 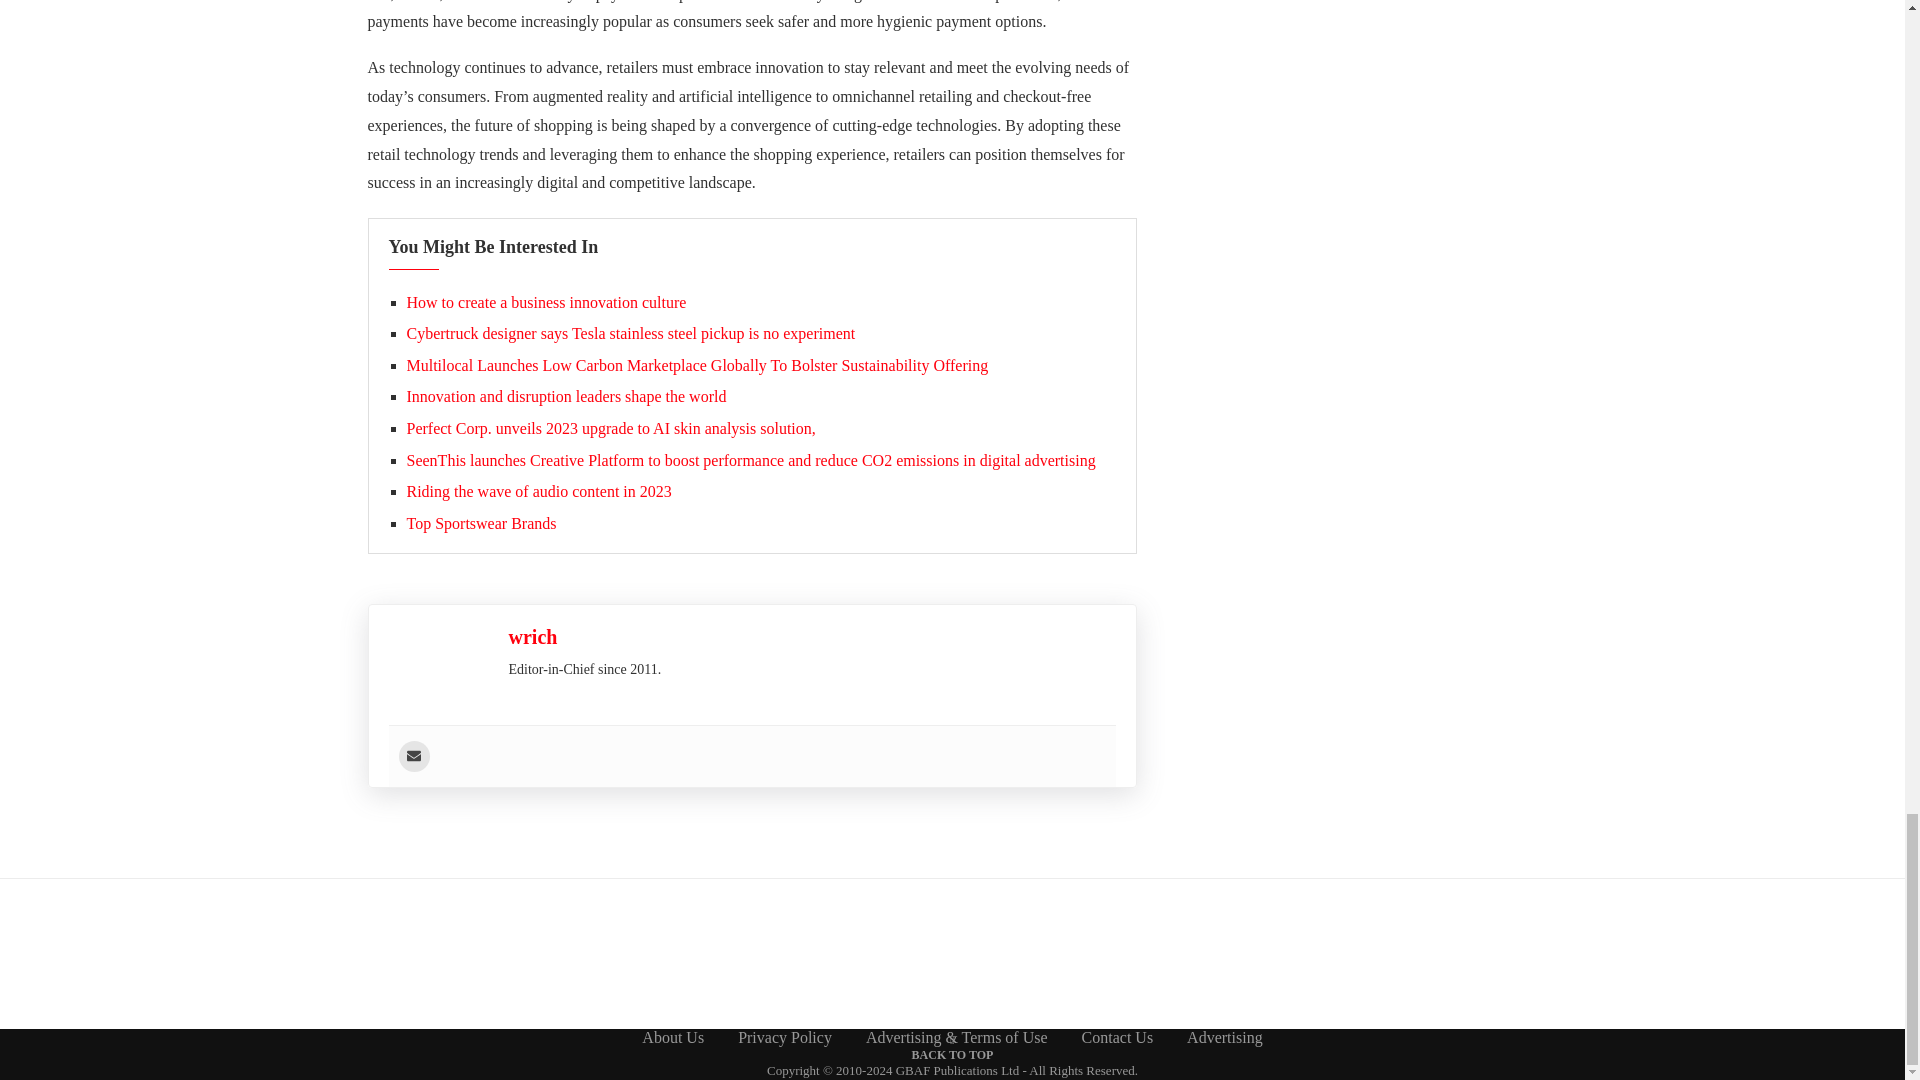 I want to click on How to create a business innovation culture, so click(x=545, y=302).